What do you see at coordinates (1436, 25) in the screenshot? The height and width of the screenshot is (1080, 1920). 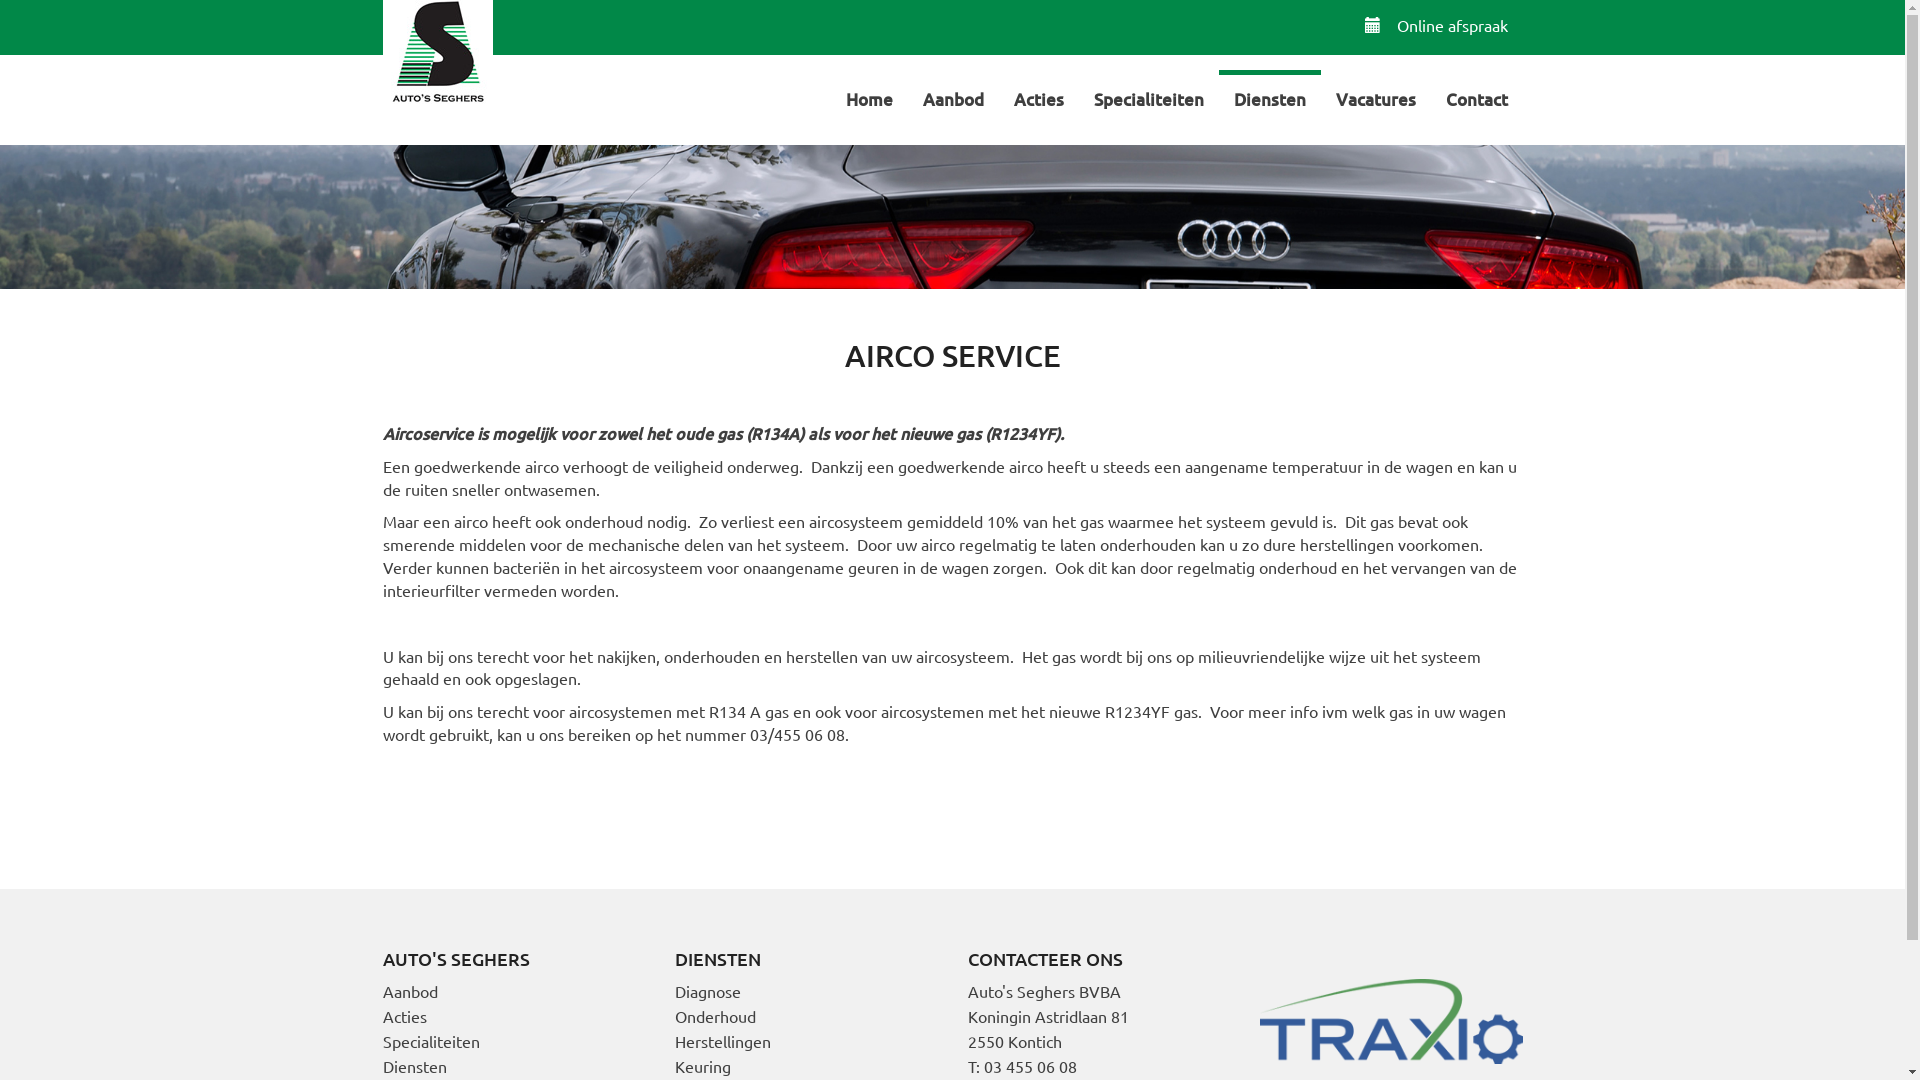 I see ` Online afspraak` at bounding box center [1436, 25].